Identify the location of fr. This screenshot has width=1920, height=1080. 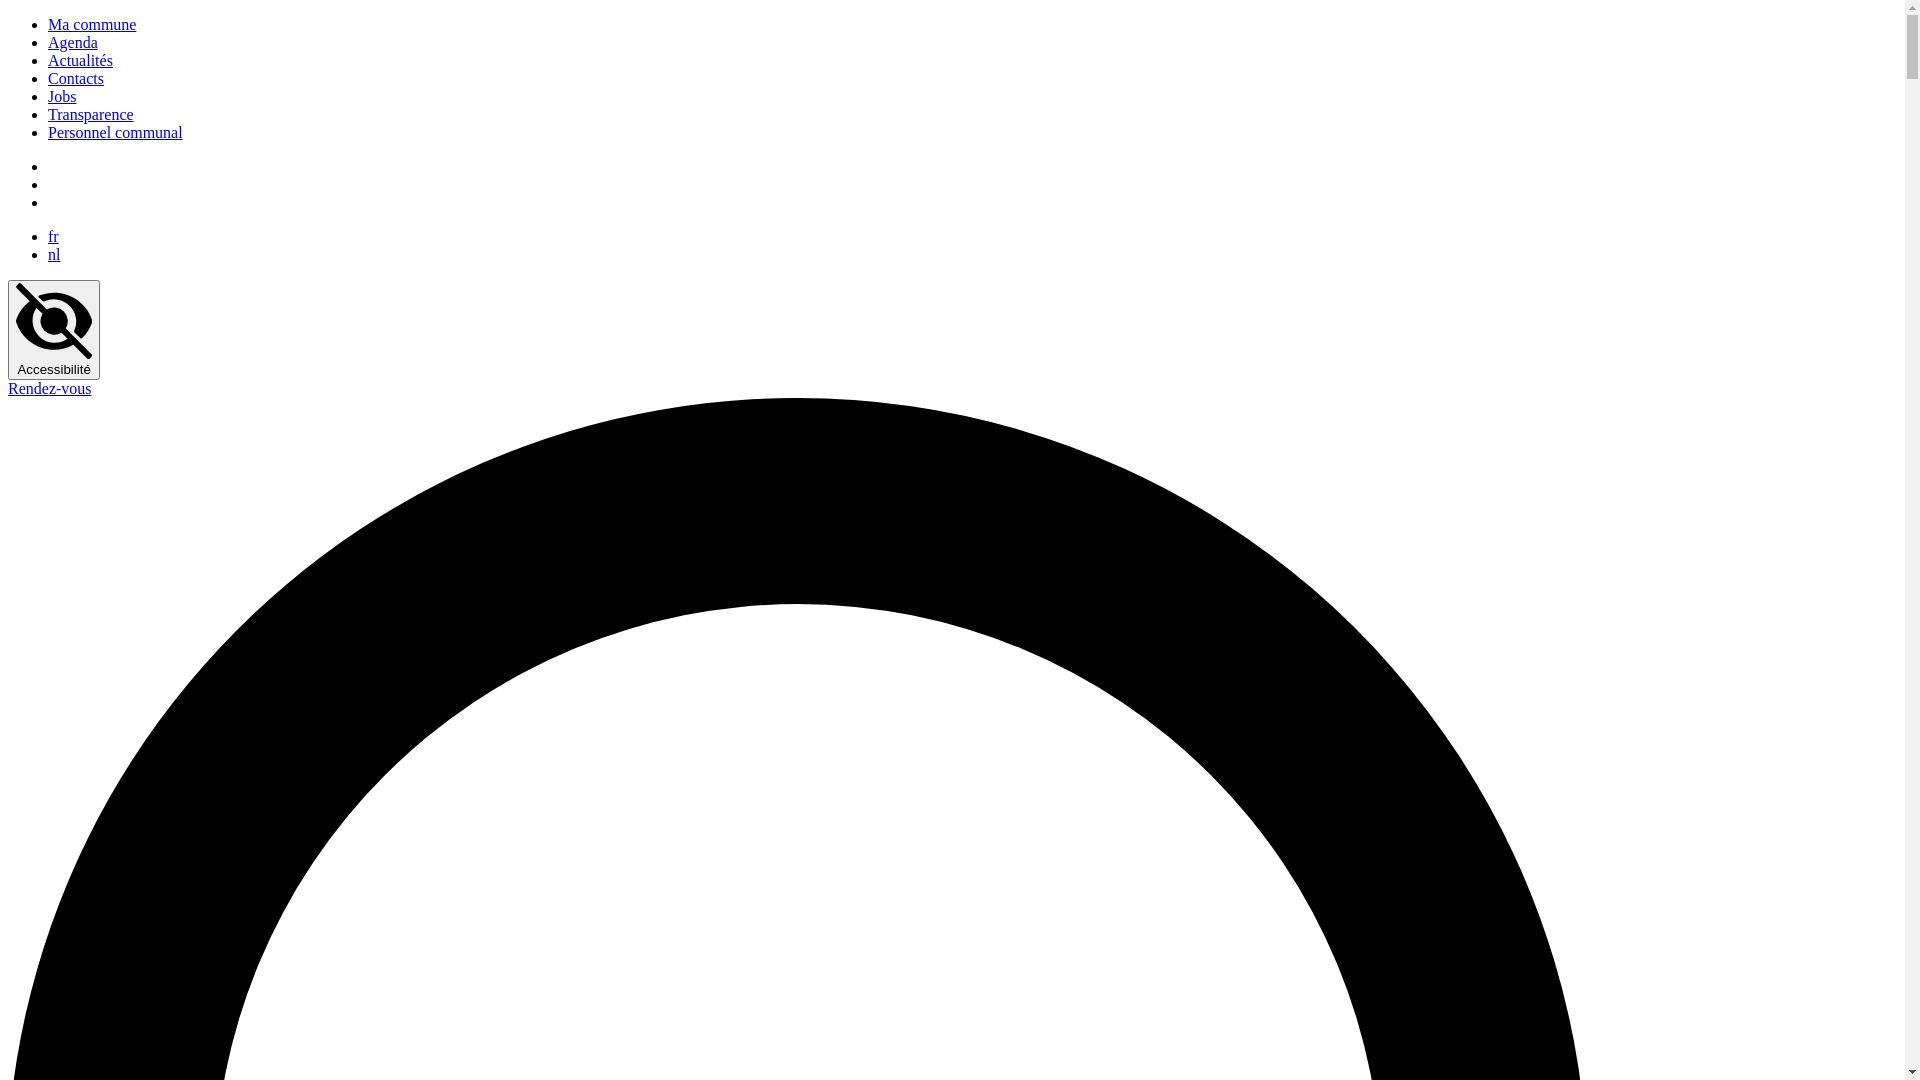
(54, 236).